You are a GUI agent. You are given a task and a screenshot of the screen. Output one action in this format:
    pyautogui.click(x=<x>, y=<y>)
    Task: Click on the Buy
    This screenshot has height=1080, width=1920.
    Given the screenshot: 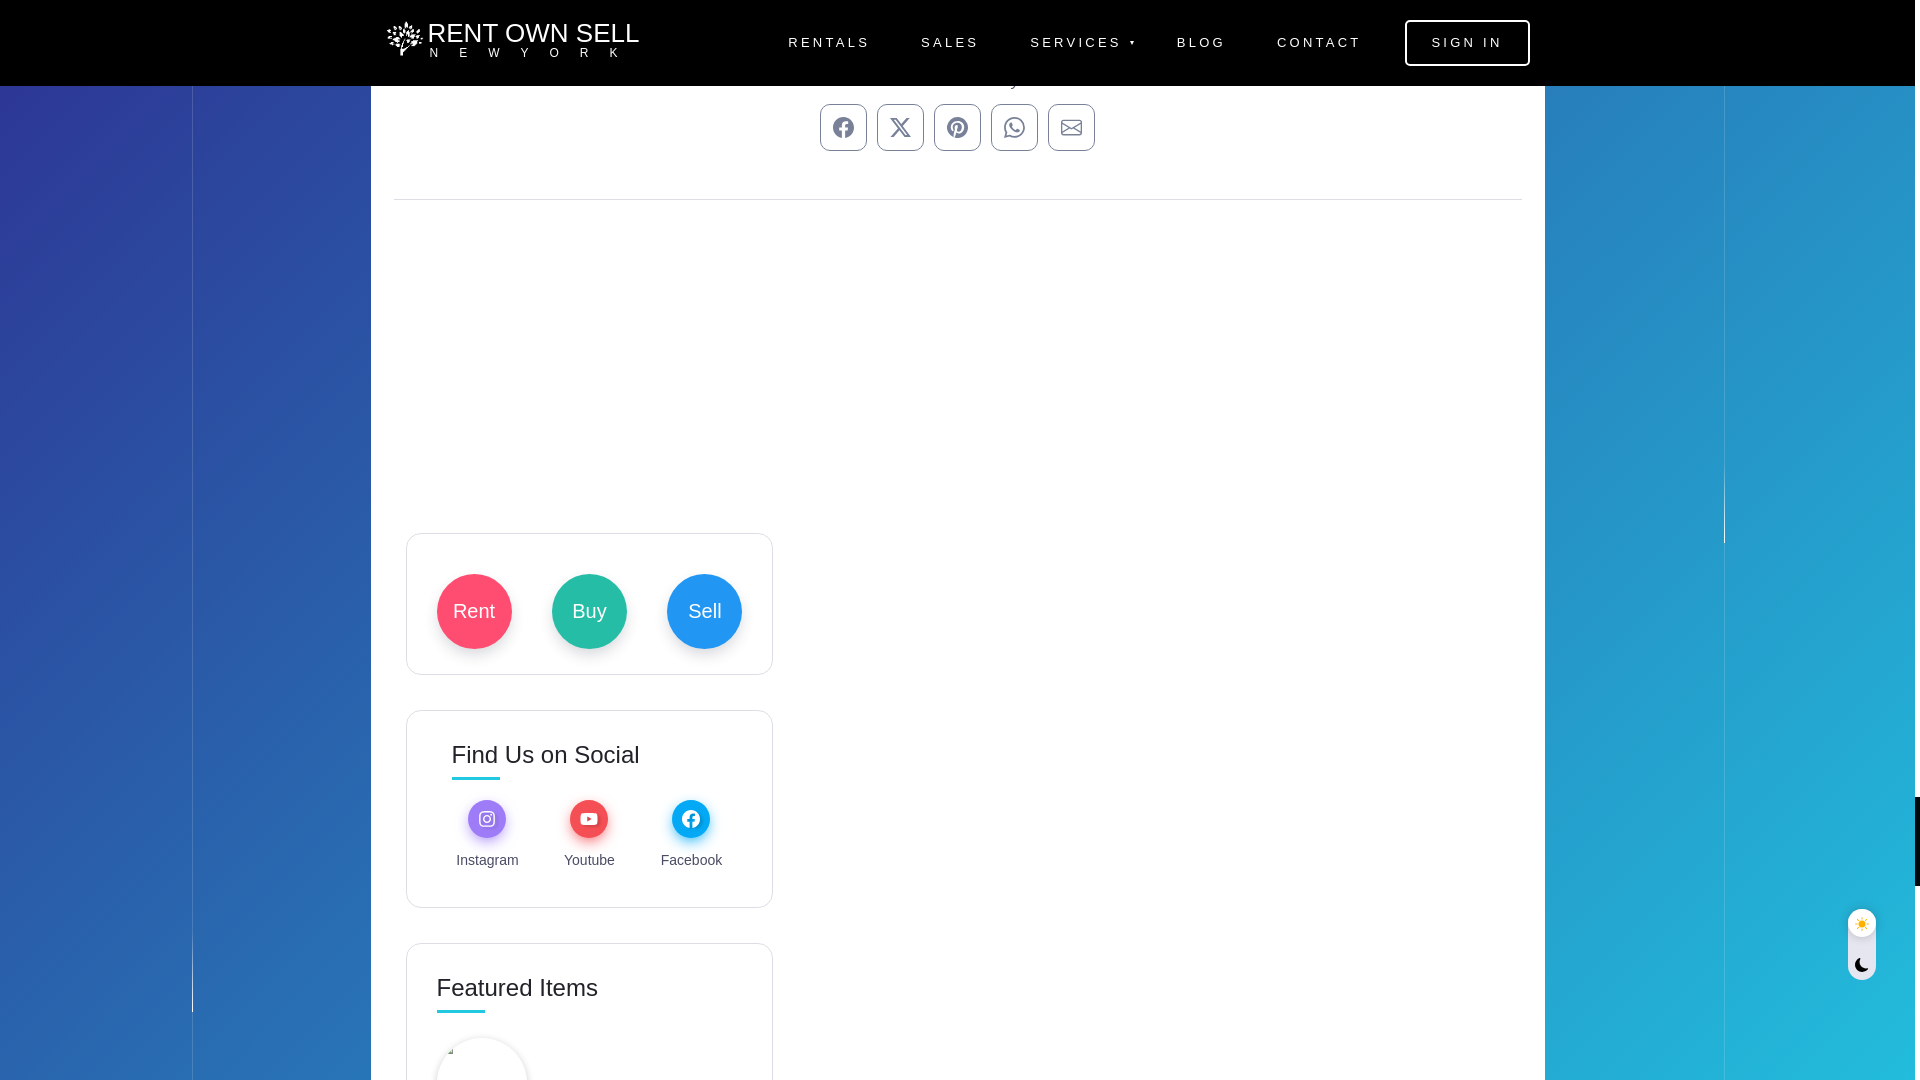 What is the action you would take?
    pyautogui.click(x=590, y=611)
    